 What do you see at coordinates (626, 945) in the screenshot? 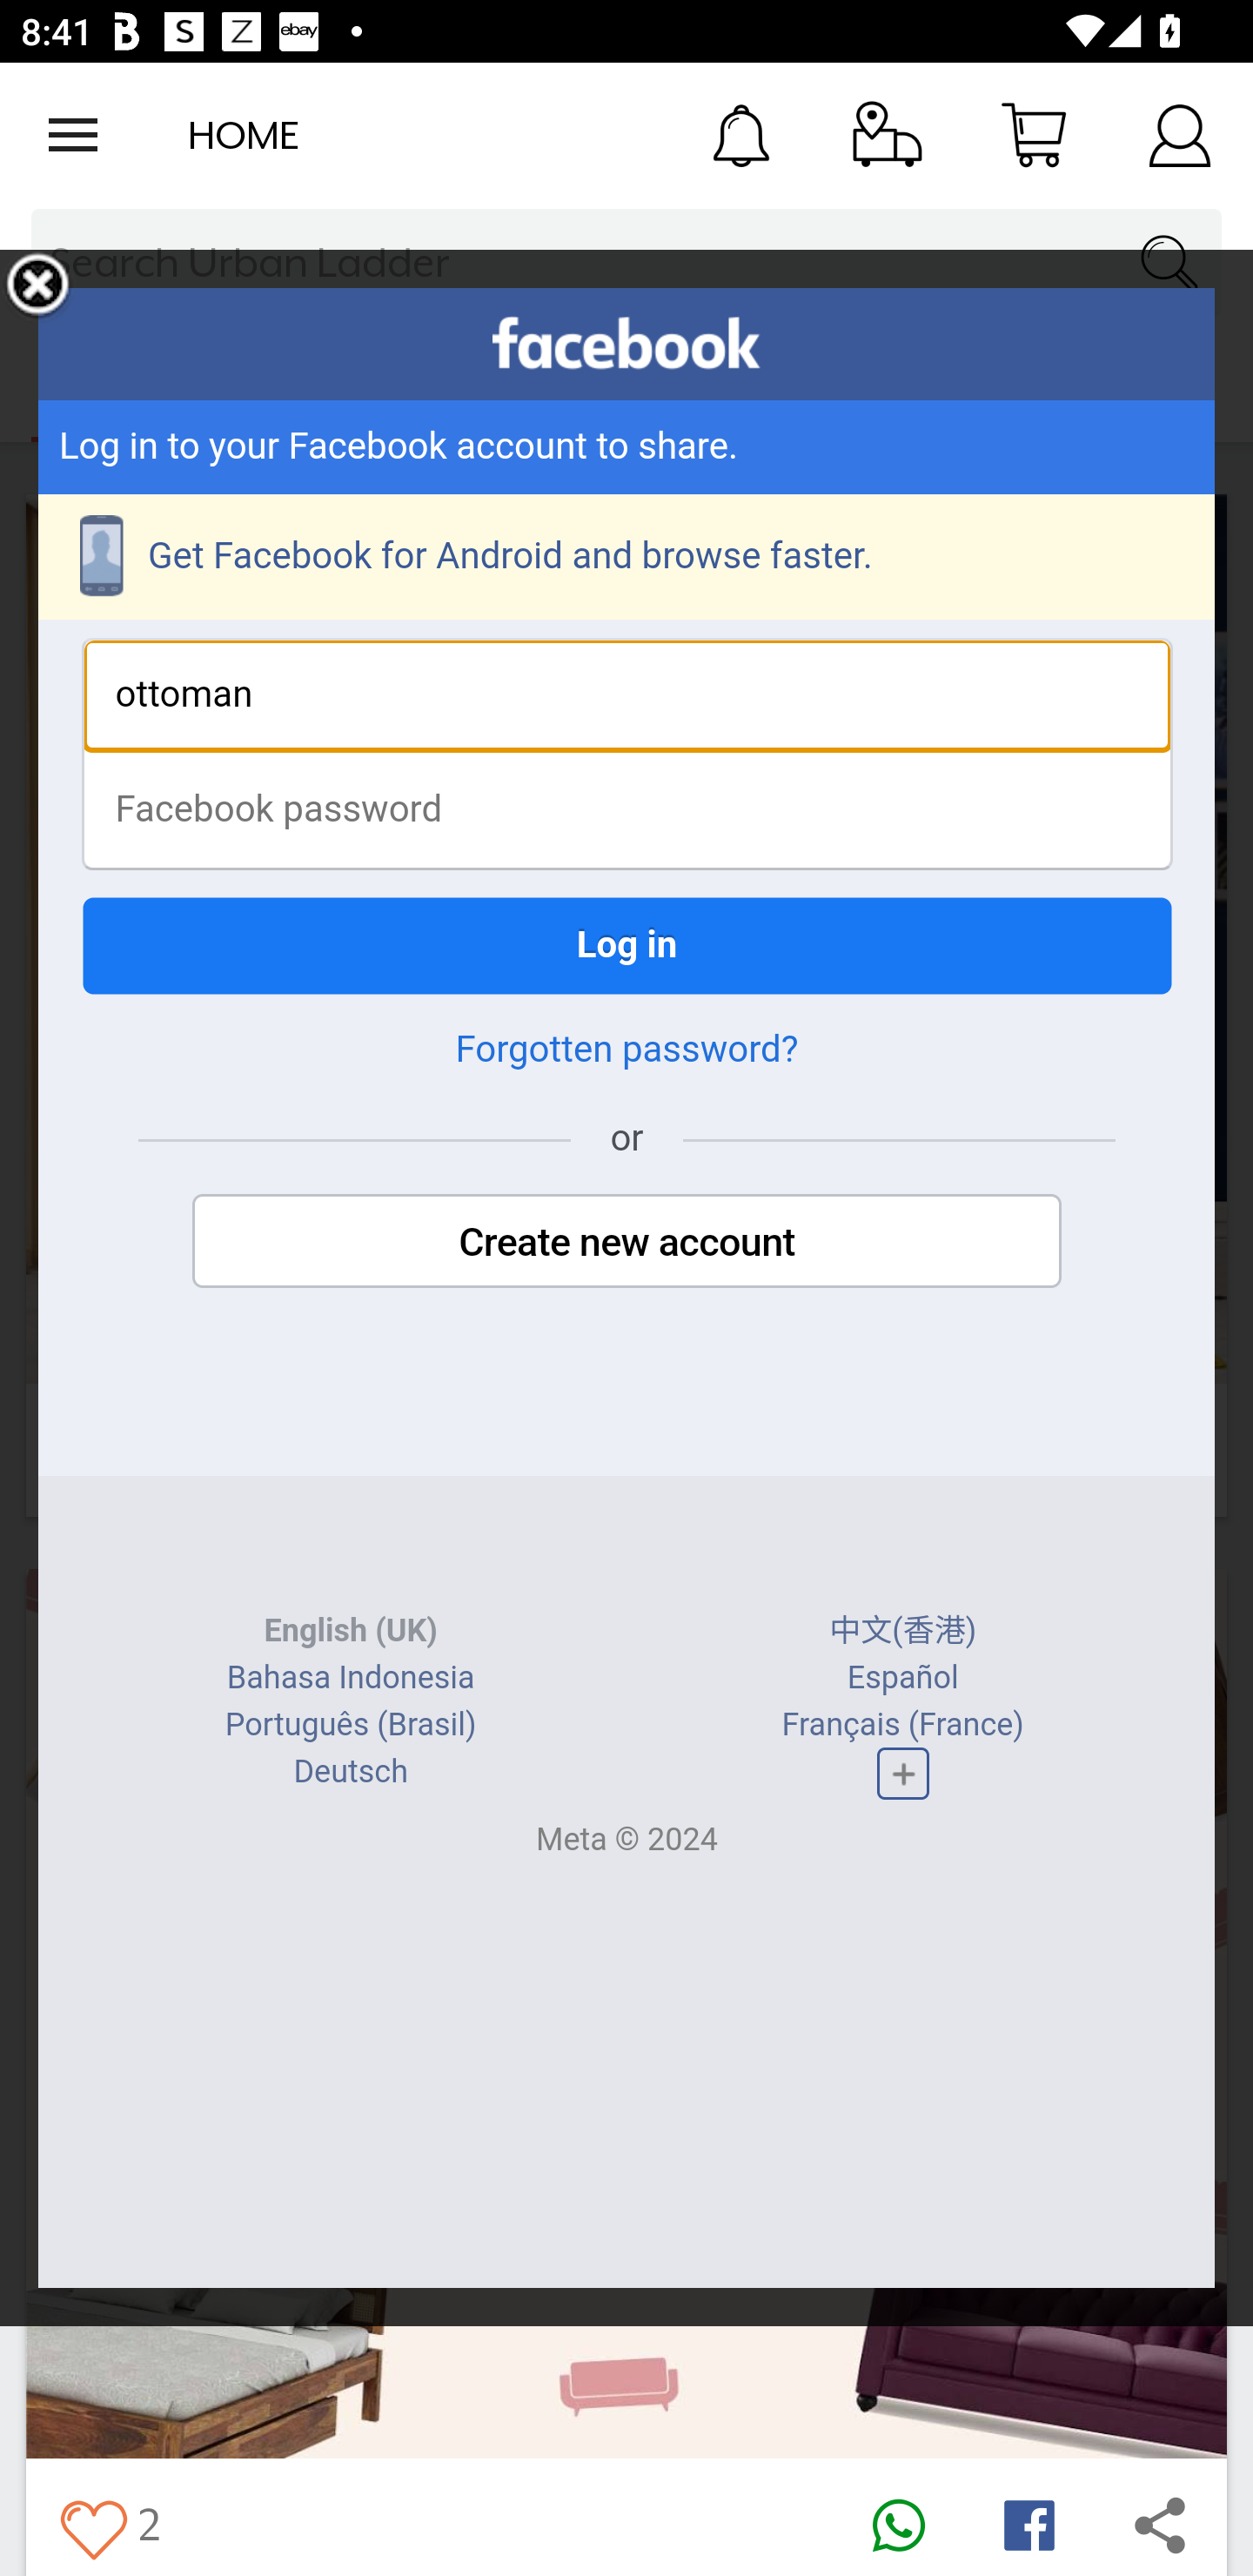
I see `Log in` at bounding box center [626, 945].